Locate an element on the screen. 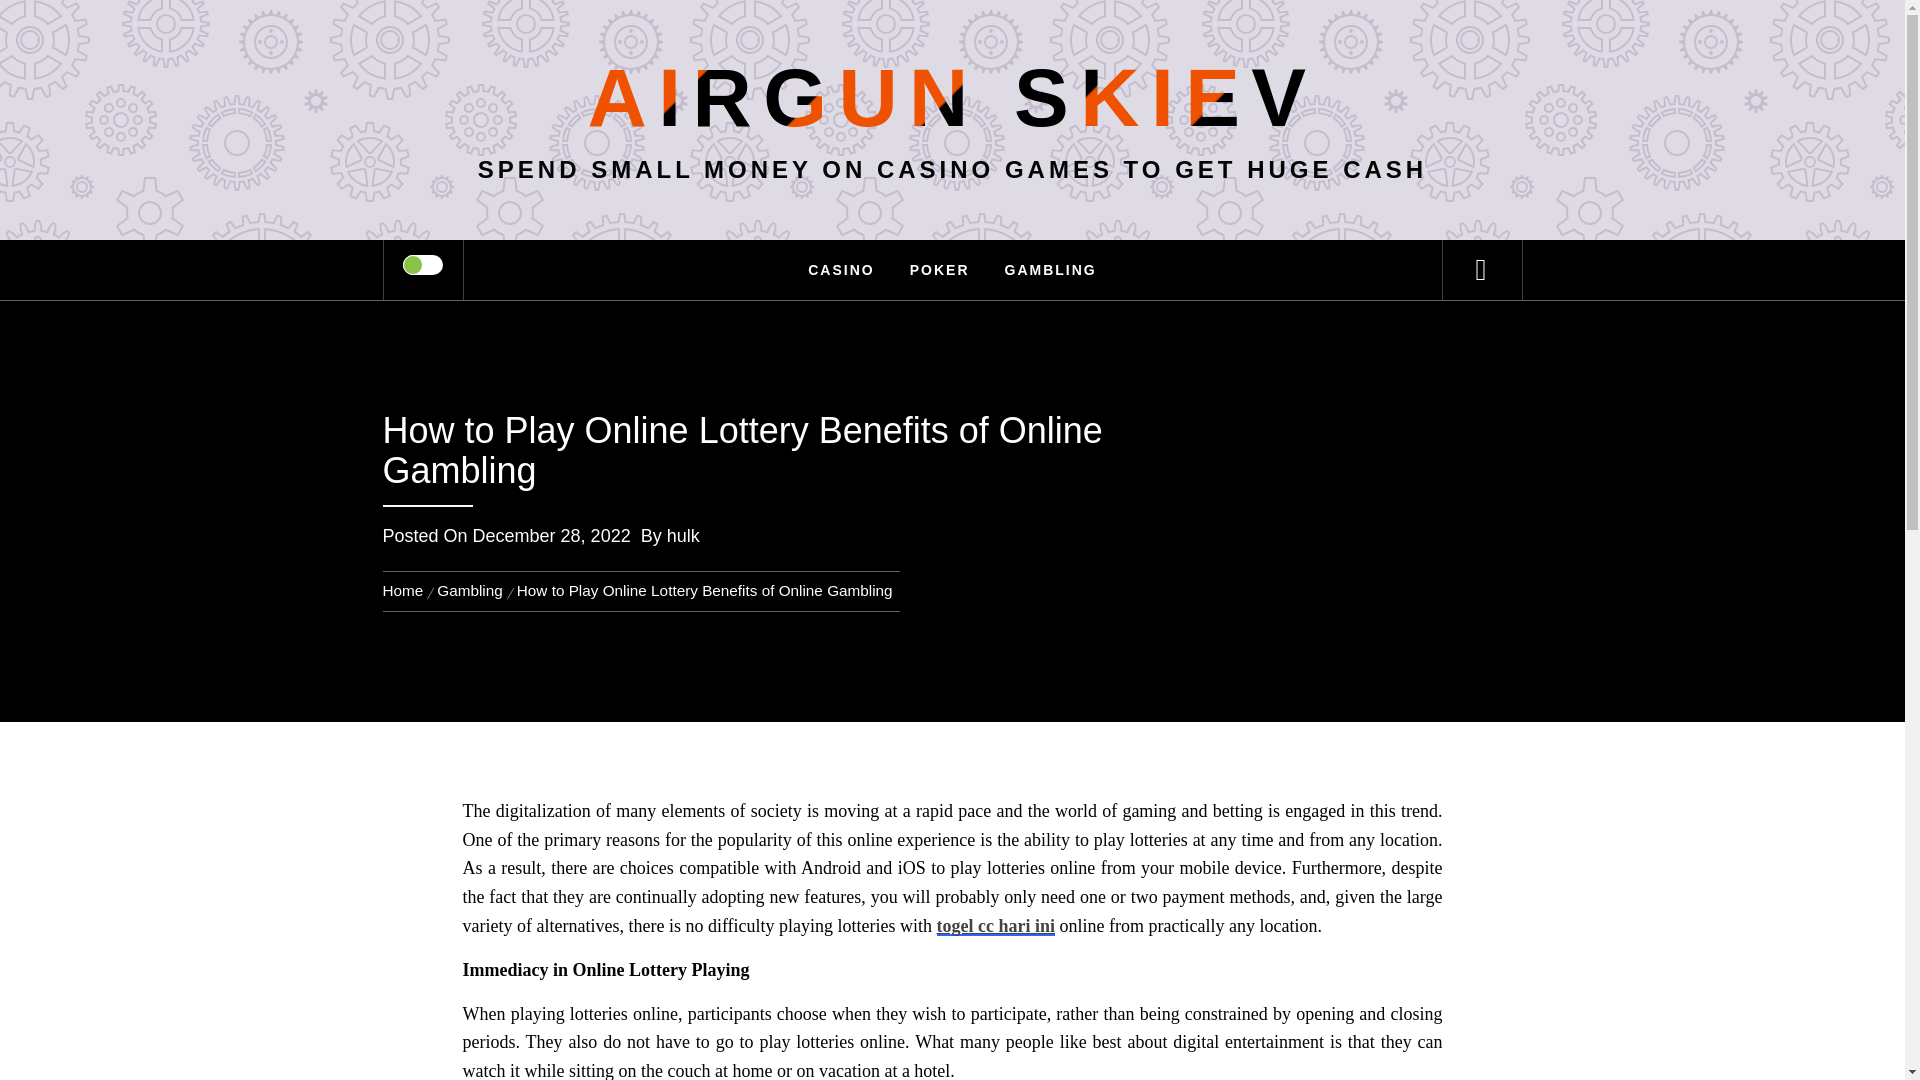  POKER is located at coordinates (939, 270).